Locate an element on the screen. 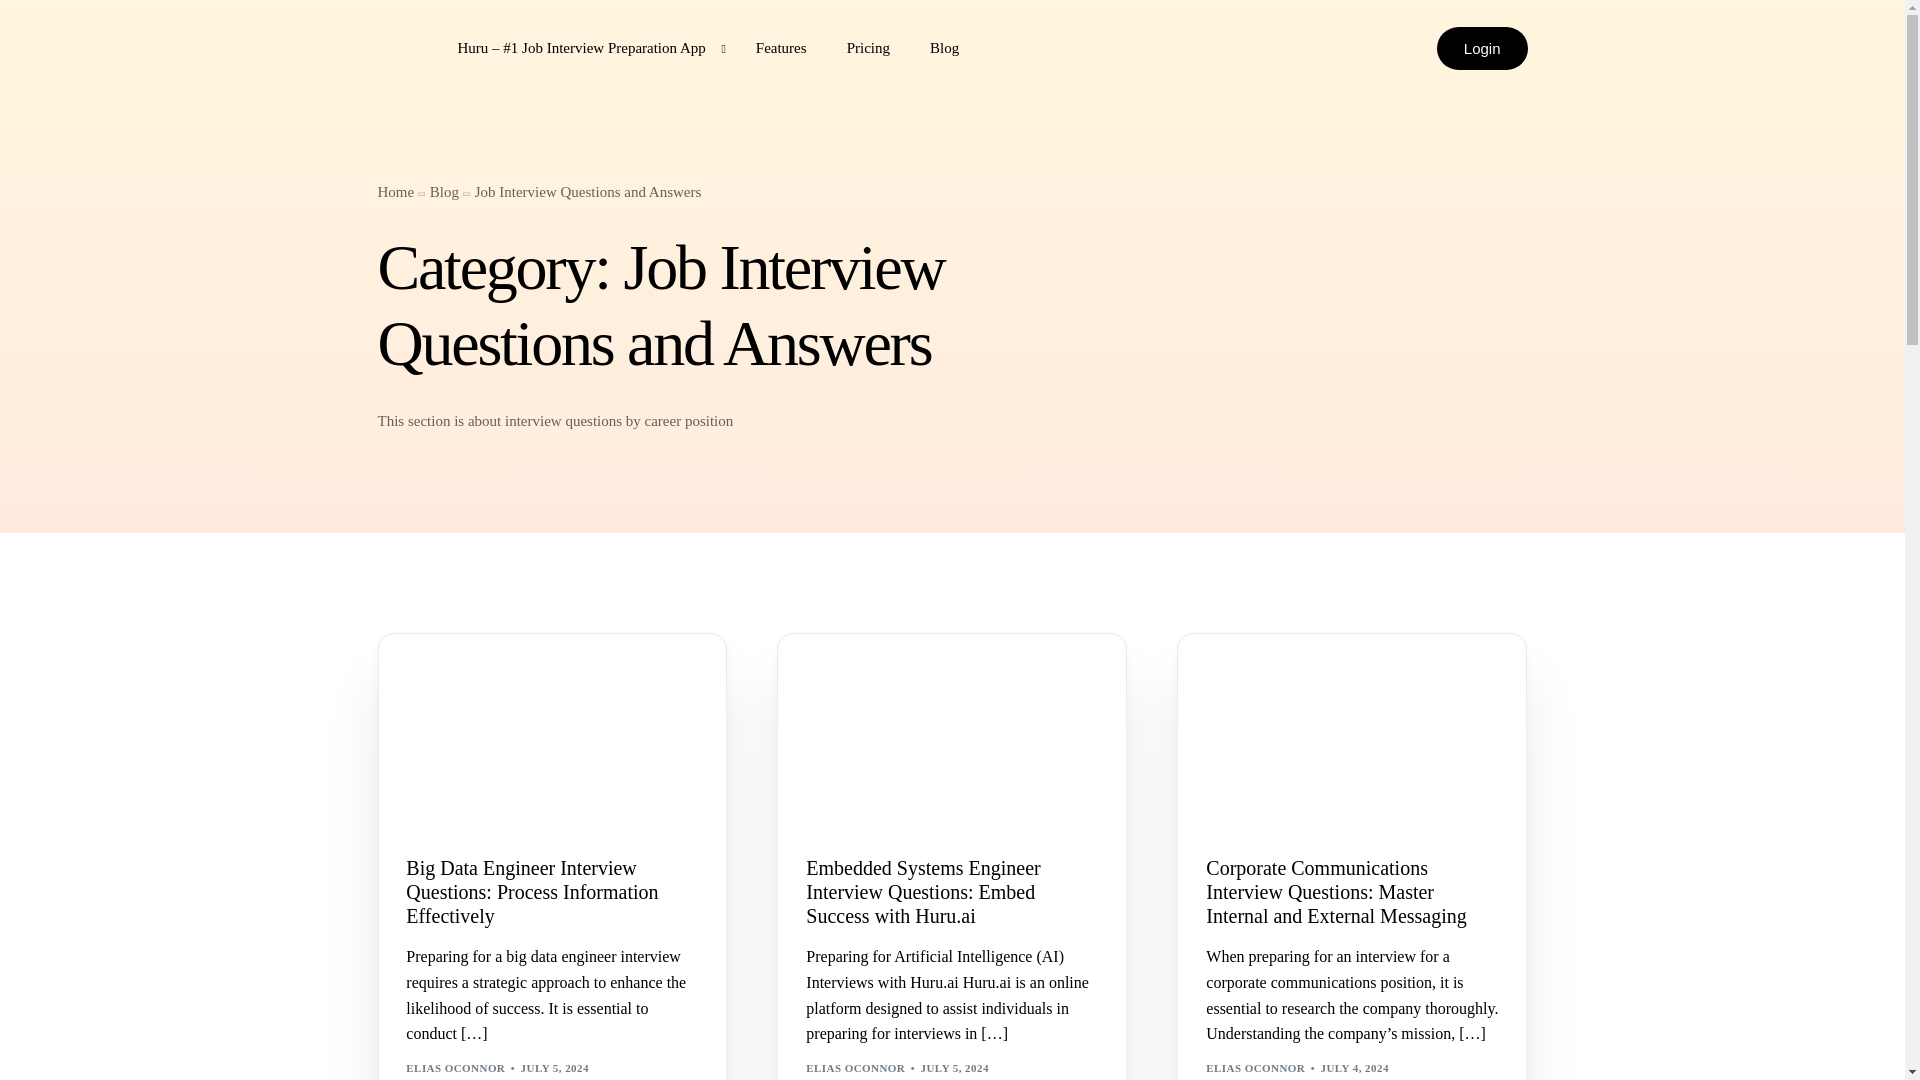 This screenshot has width=1920, height=1080. Posts by Elias Oconnor is located at coordinates (855, 1067).